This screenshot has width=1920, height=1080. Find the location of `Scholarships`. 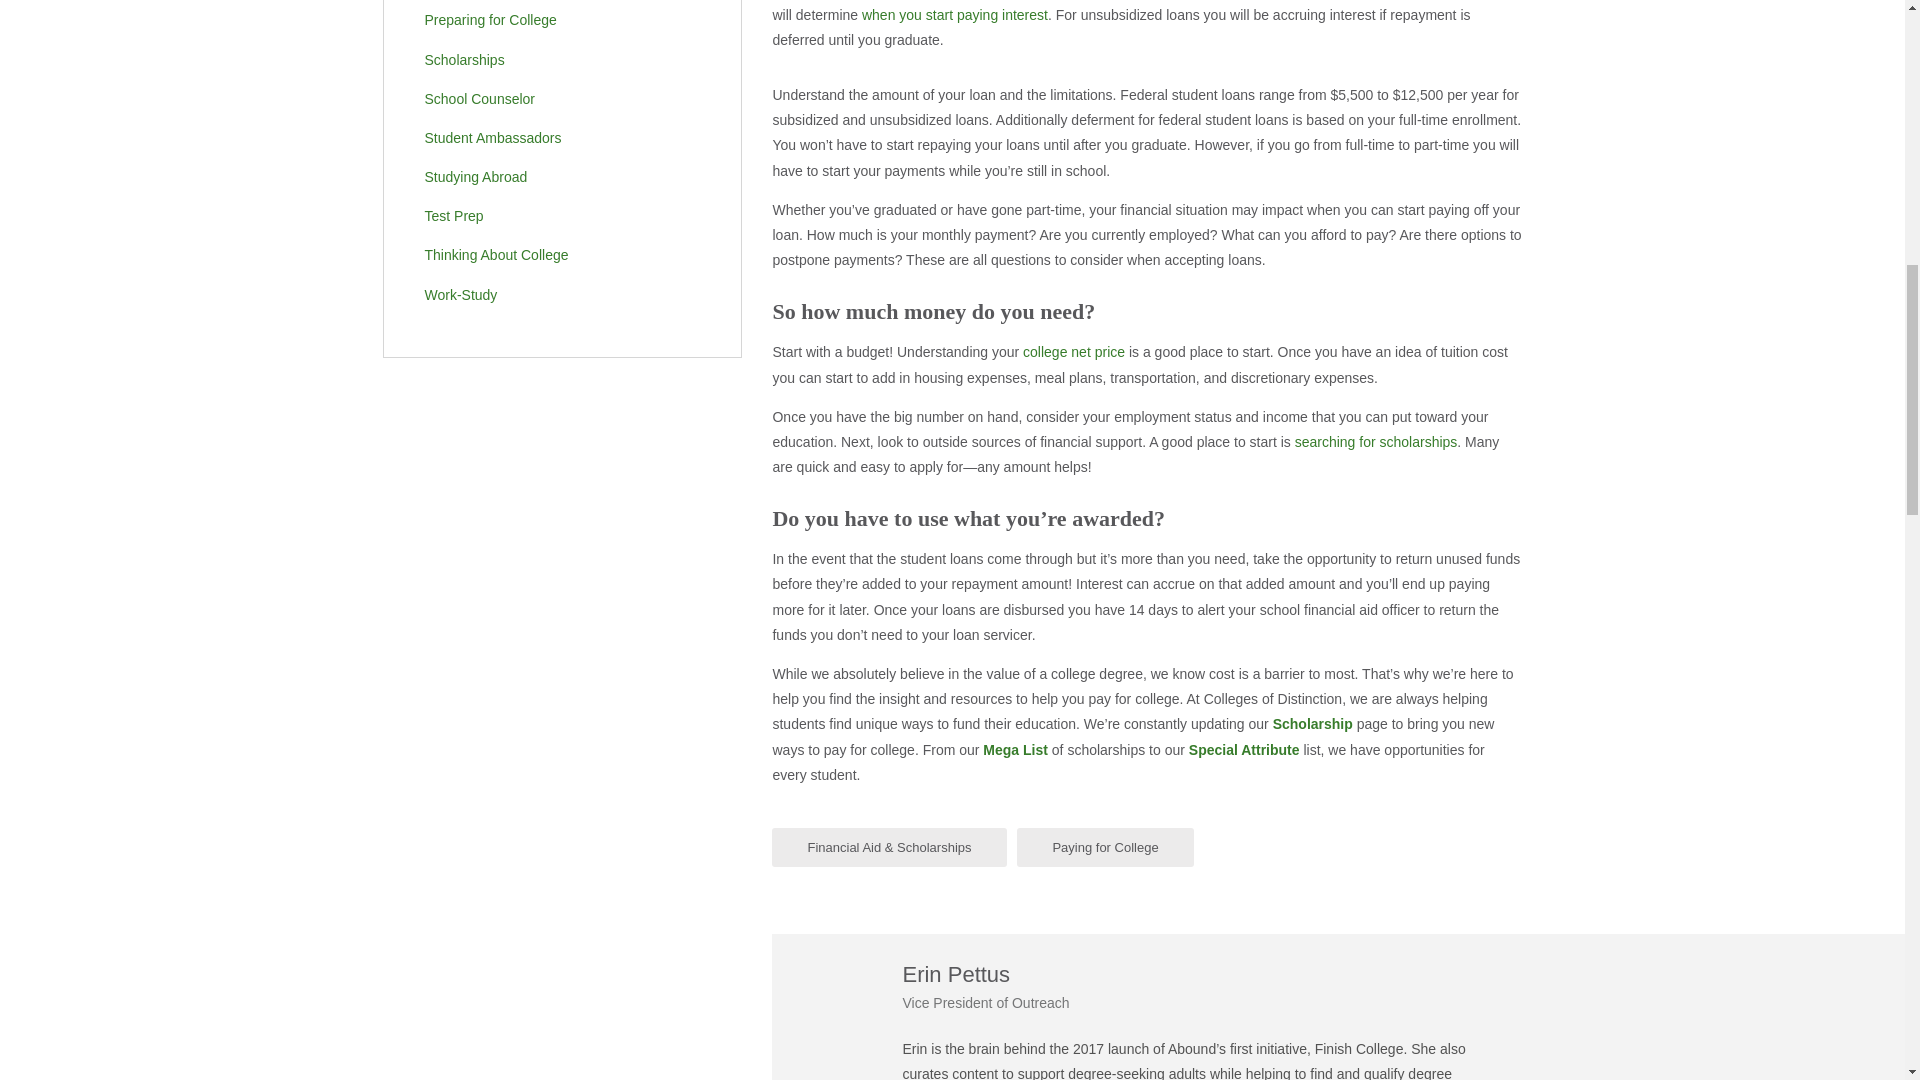

Scholarships is located at coordinates (548, 60).